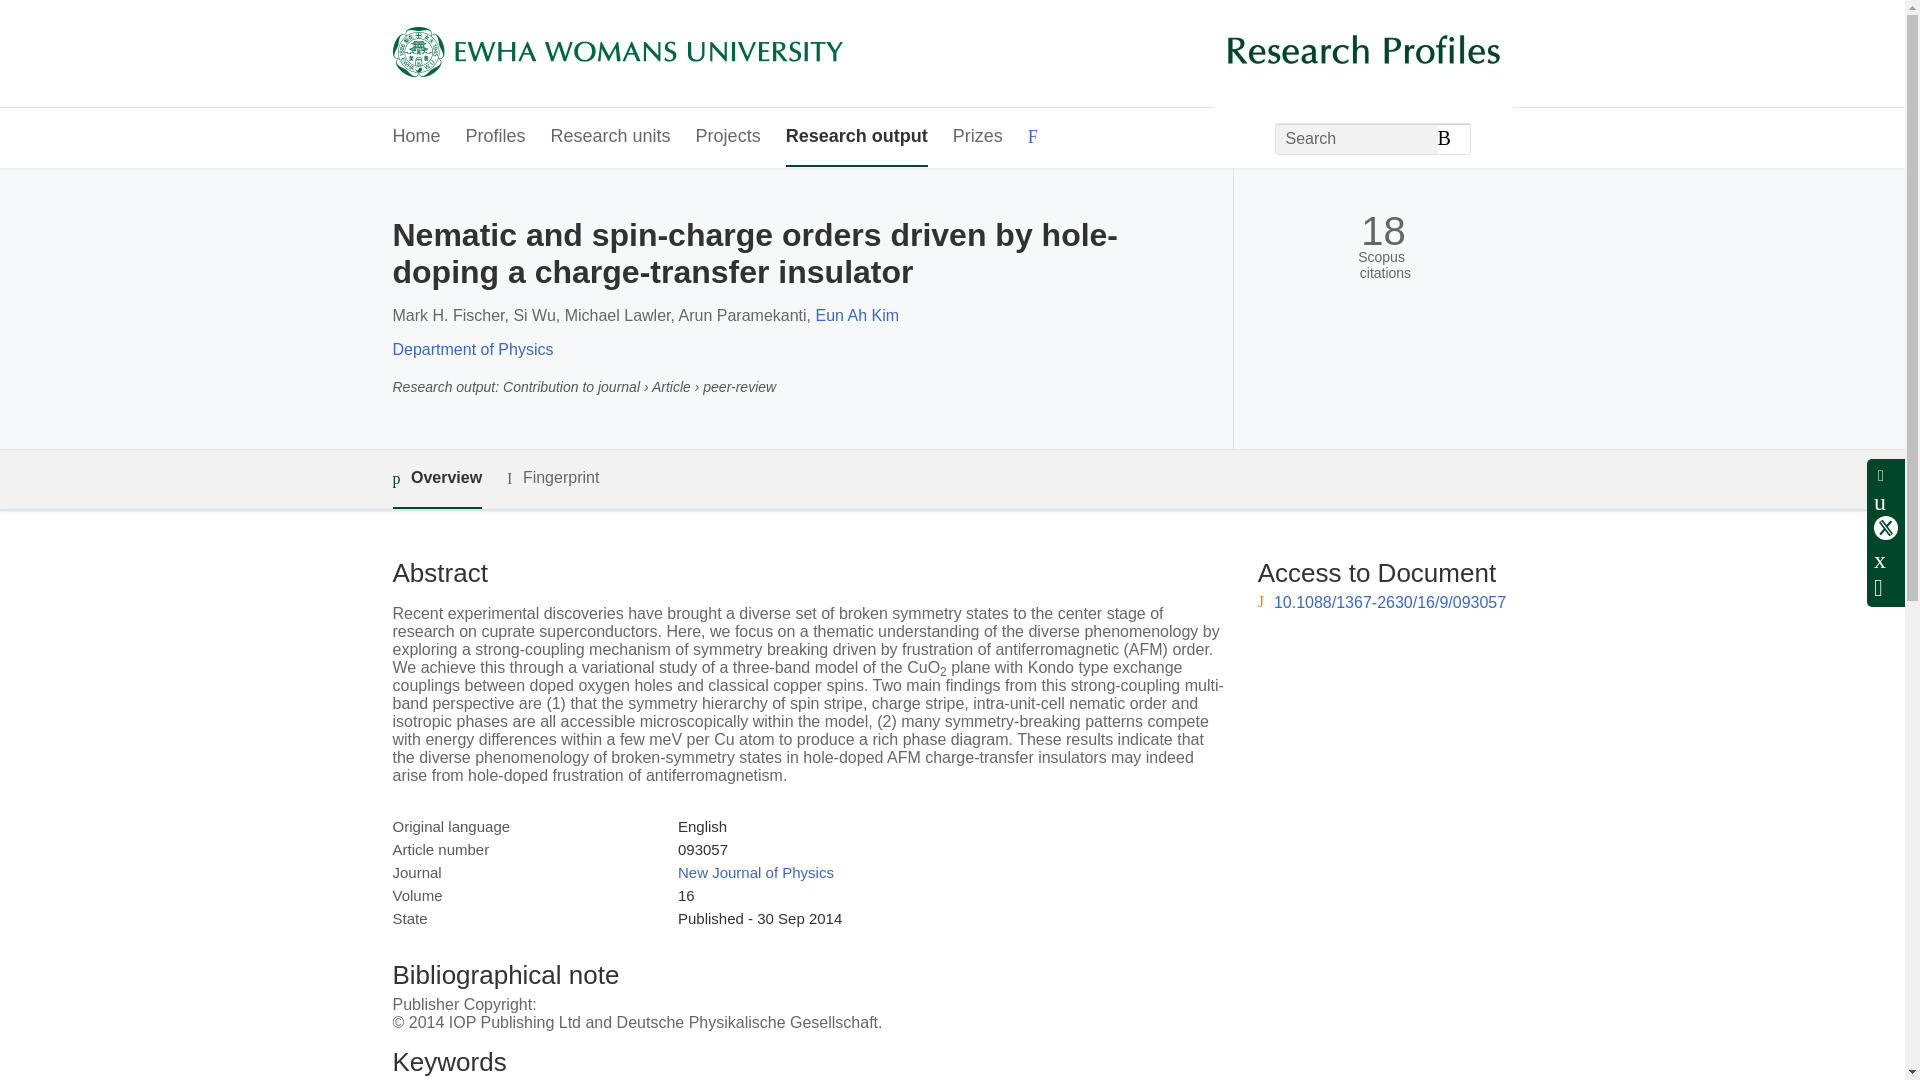  I want to click on Profiles, so click(496, 138).